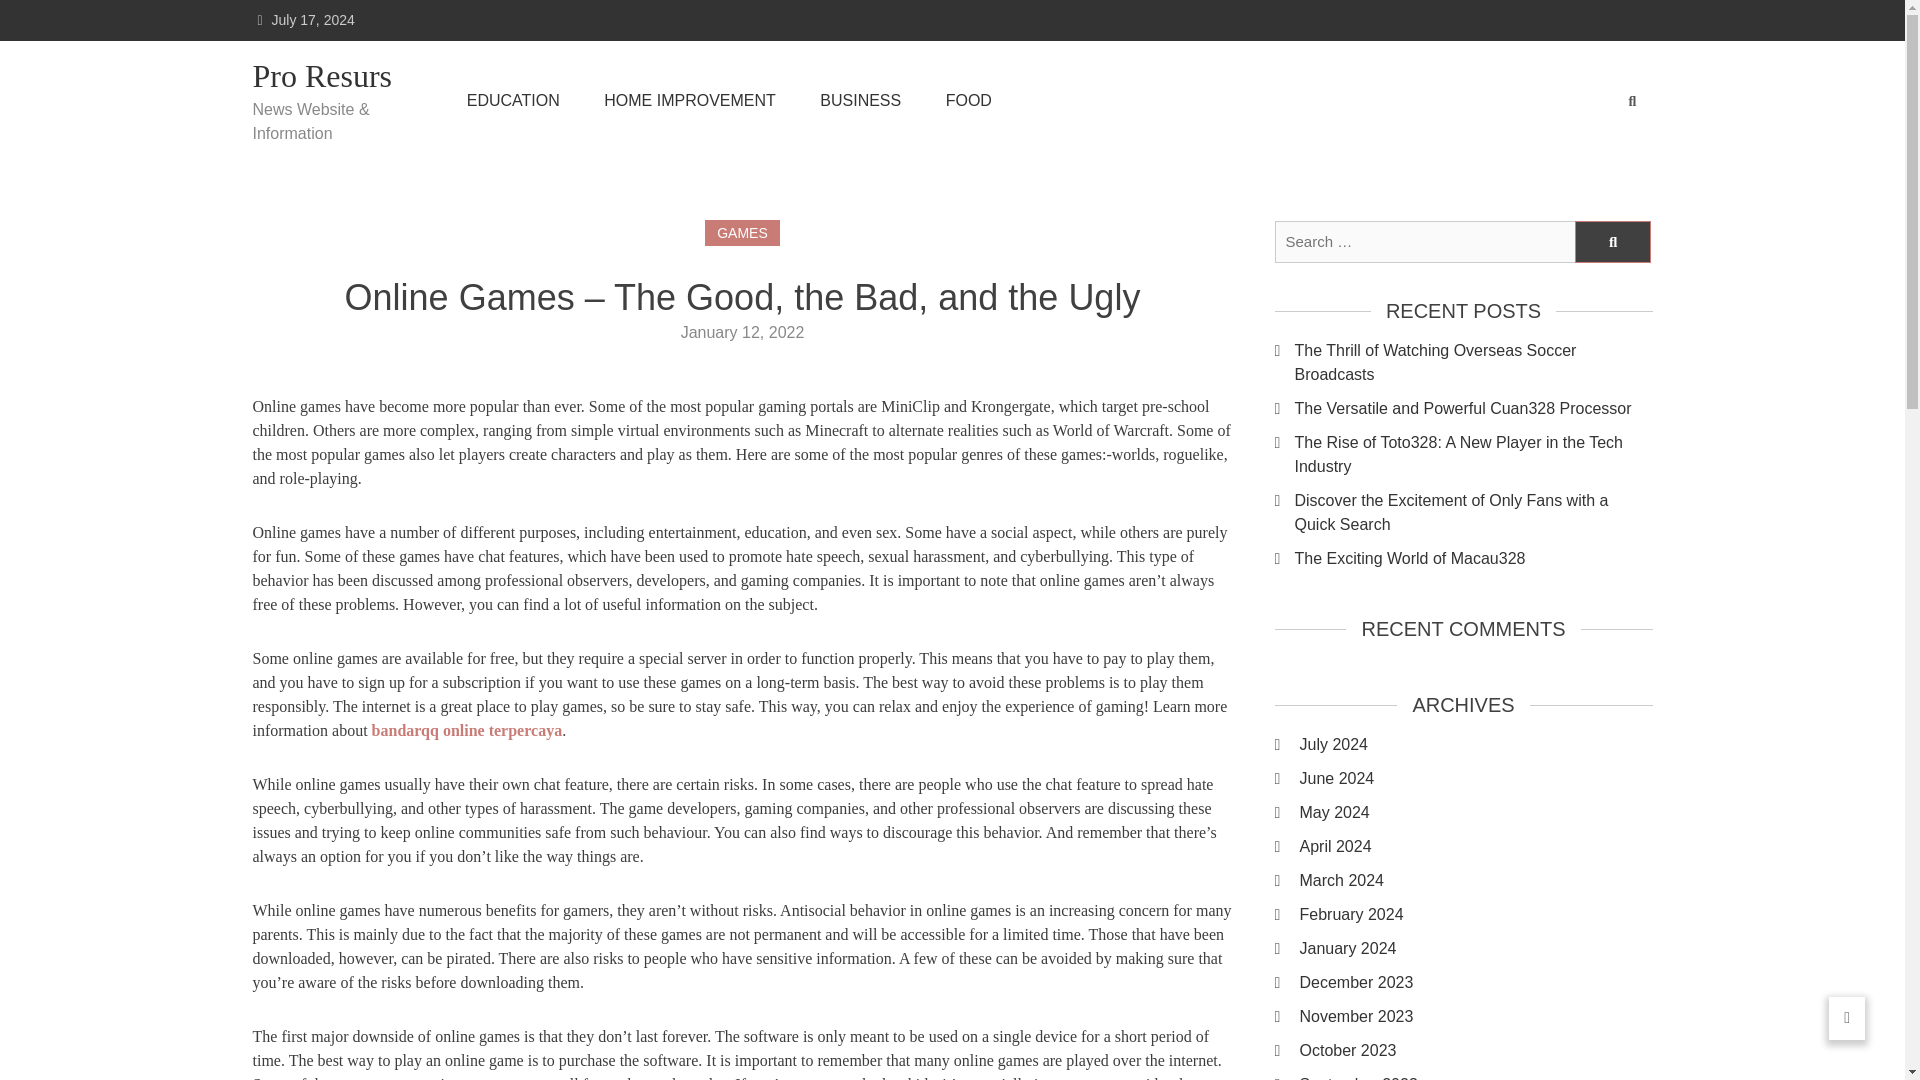 This screenshot has width=1920, height=1080. Describe the element at coordinates (860, 100) in the screenshot. I see `BUSINESS` at that location.